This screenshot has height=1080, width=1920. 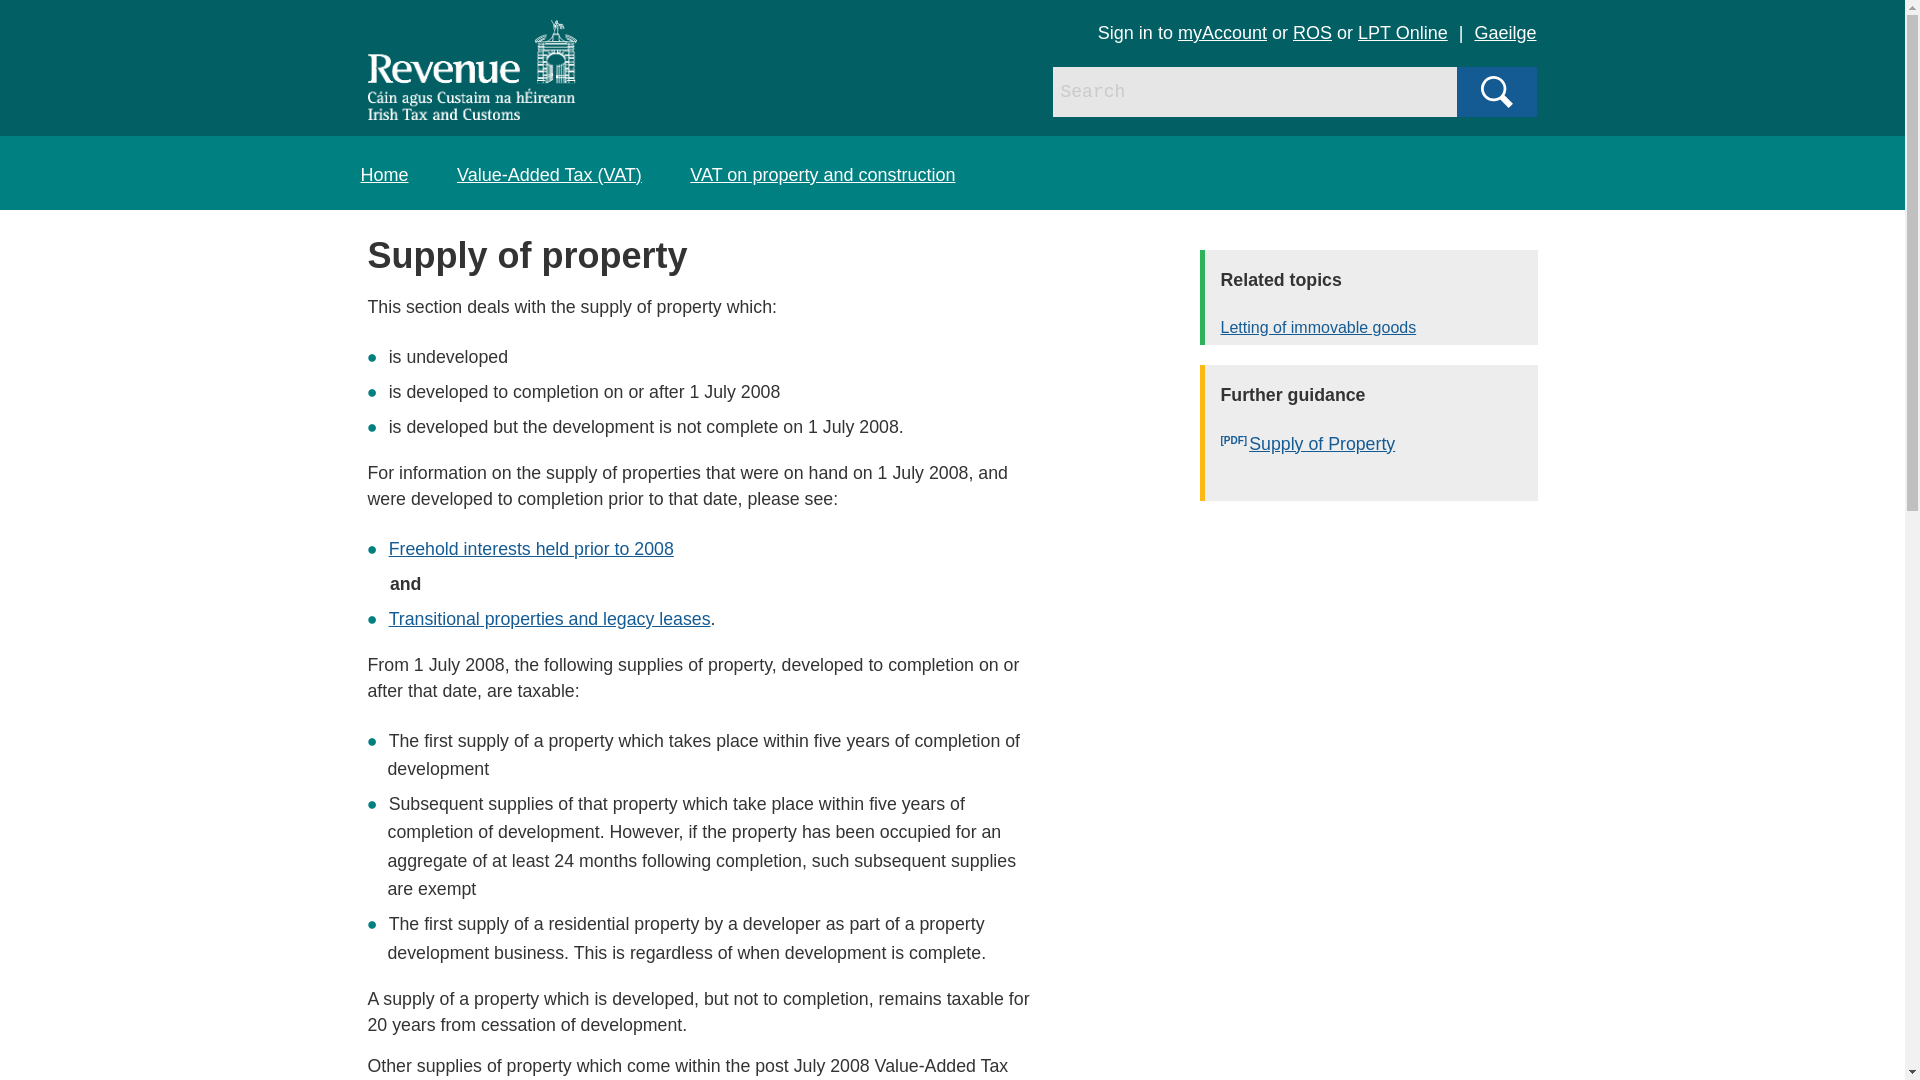 I want to click on Go to VAT on property and construction from here, so click(x=822, y=174).